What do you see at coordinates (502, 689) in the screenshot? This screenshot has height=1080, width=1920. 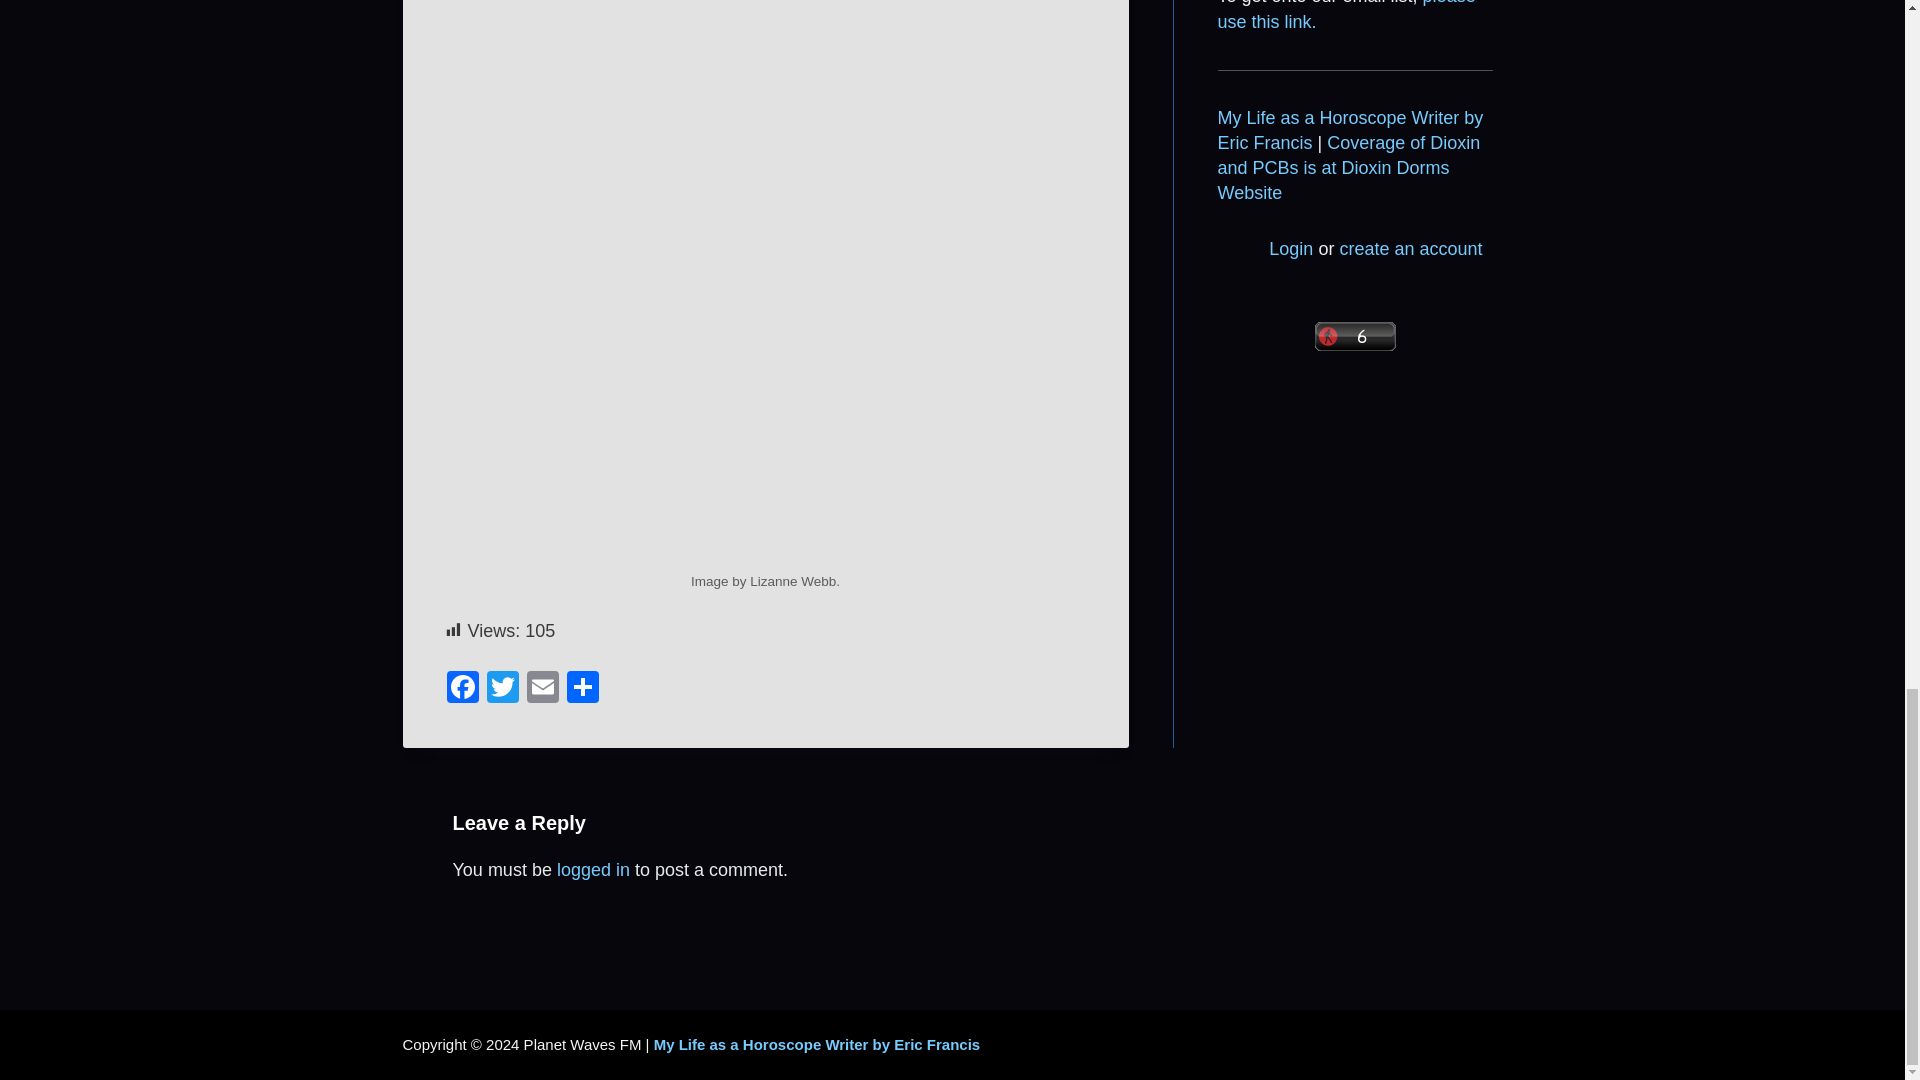 I see `Twitter` at bounding box center [502, 689].